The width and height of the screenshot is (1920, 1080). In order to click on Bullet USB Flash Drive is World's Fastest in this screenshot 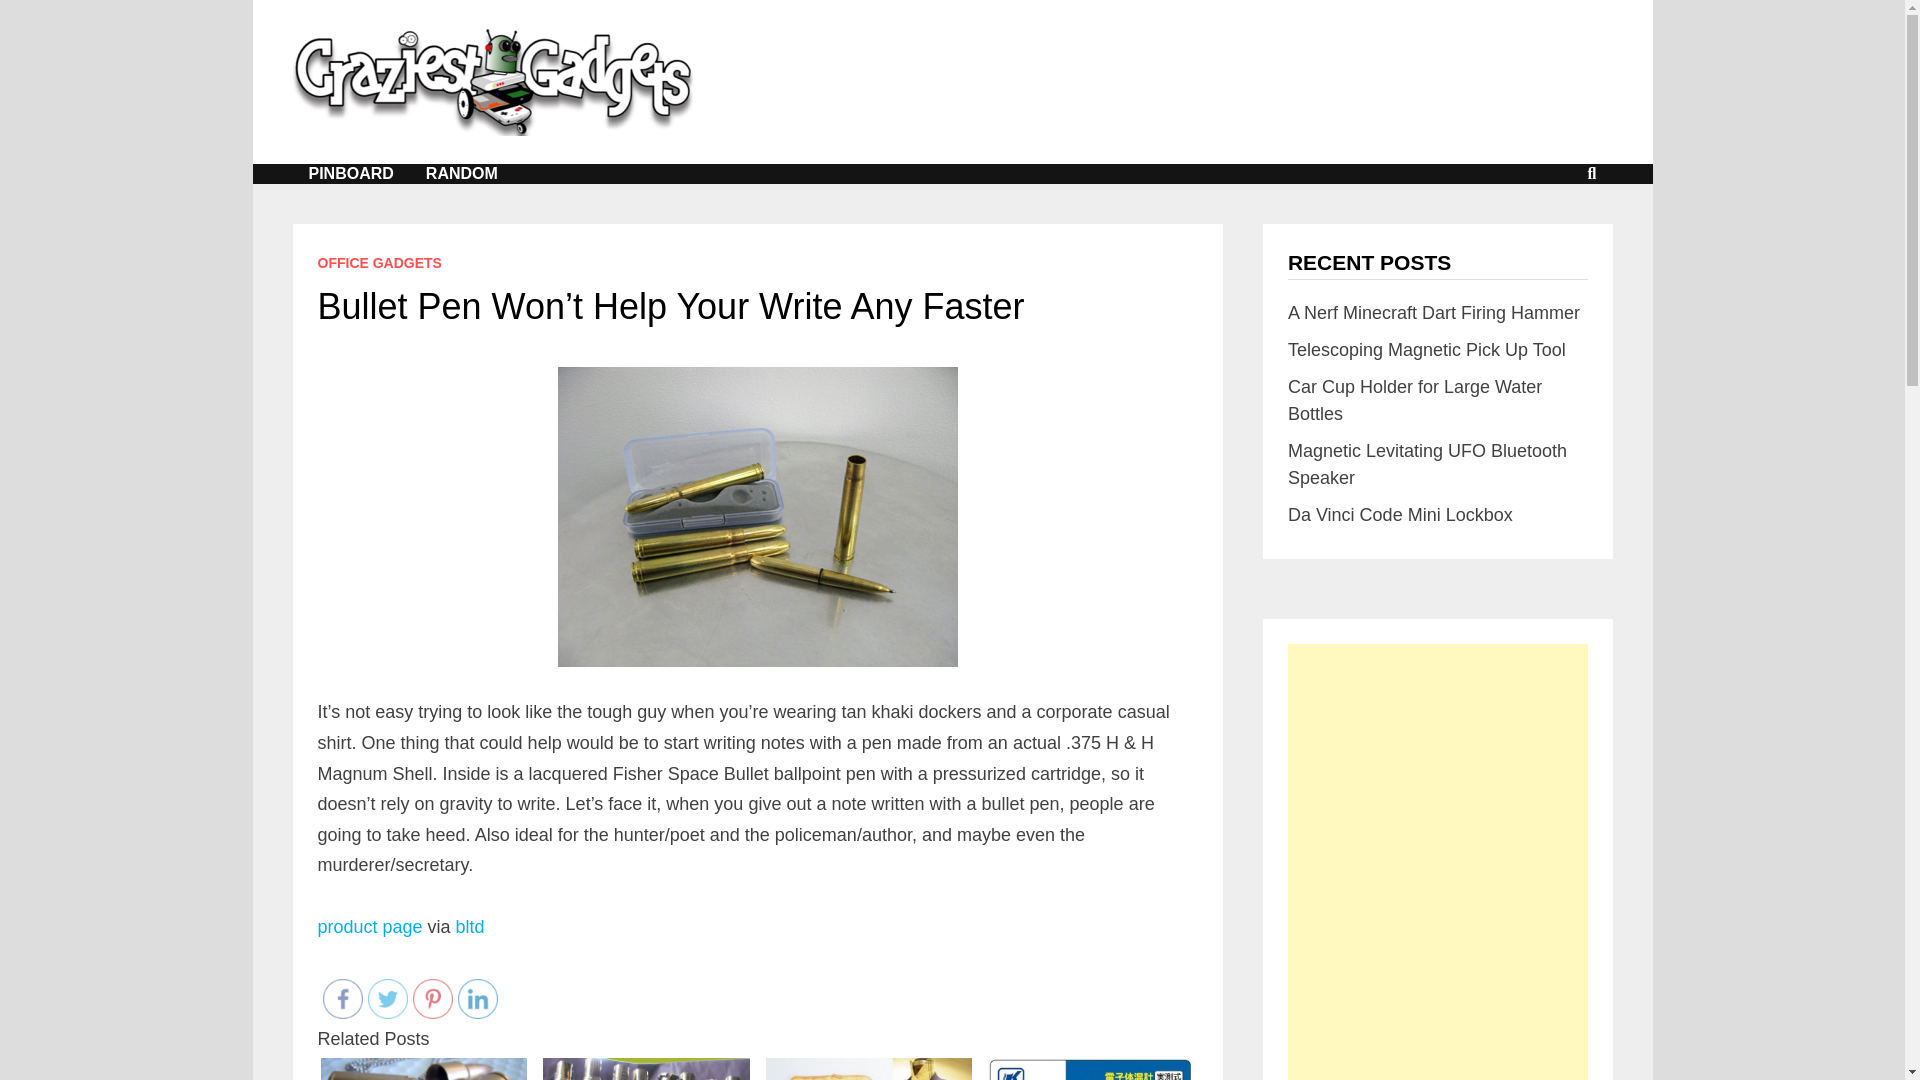, I will do `click(424, 1068)`.